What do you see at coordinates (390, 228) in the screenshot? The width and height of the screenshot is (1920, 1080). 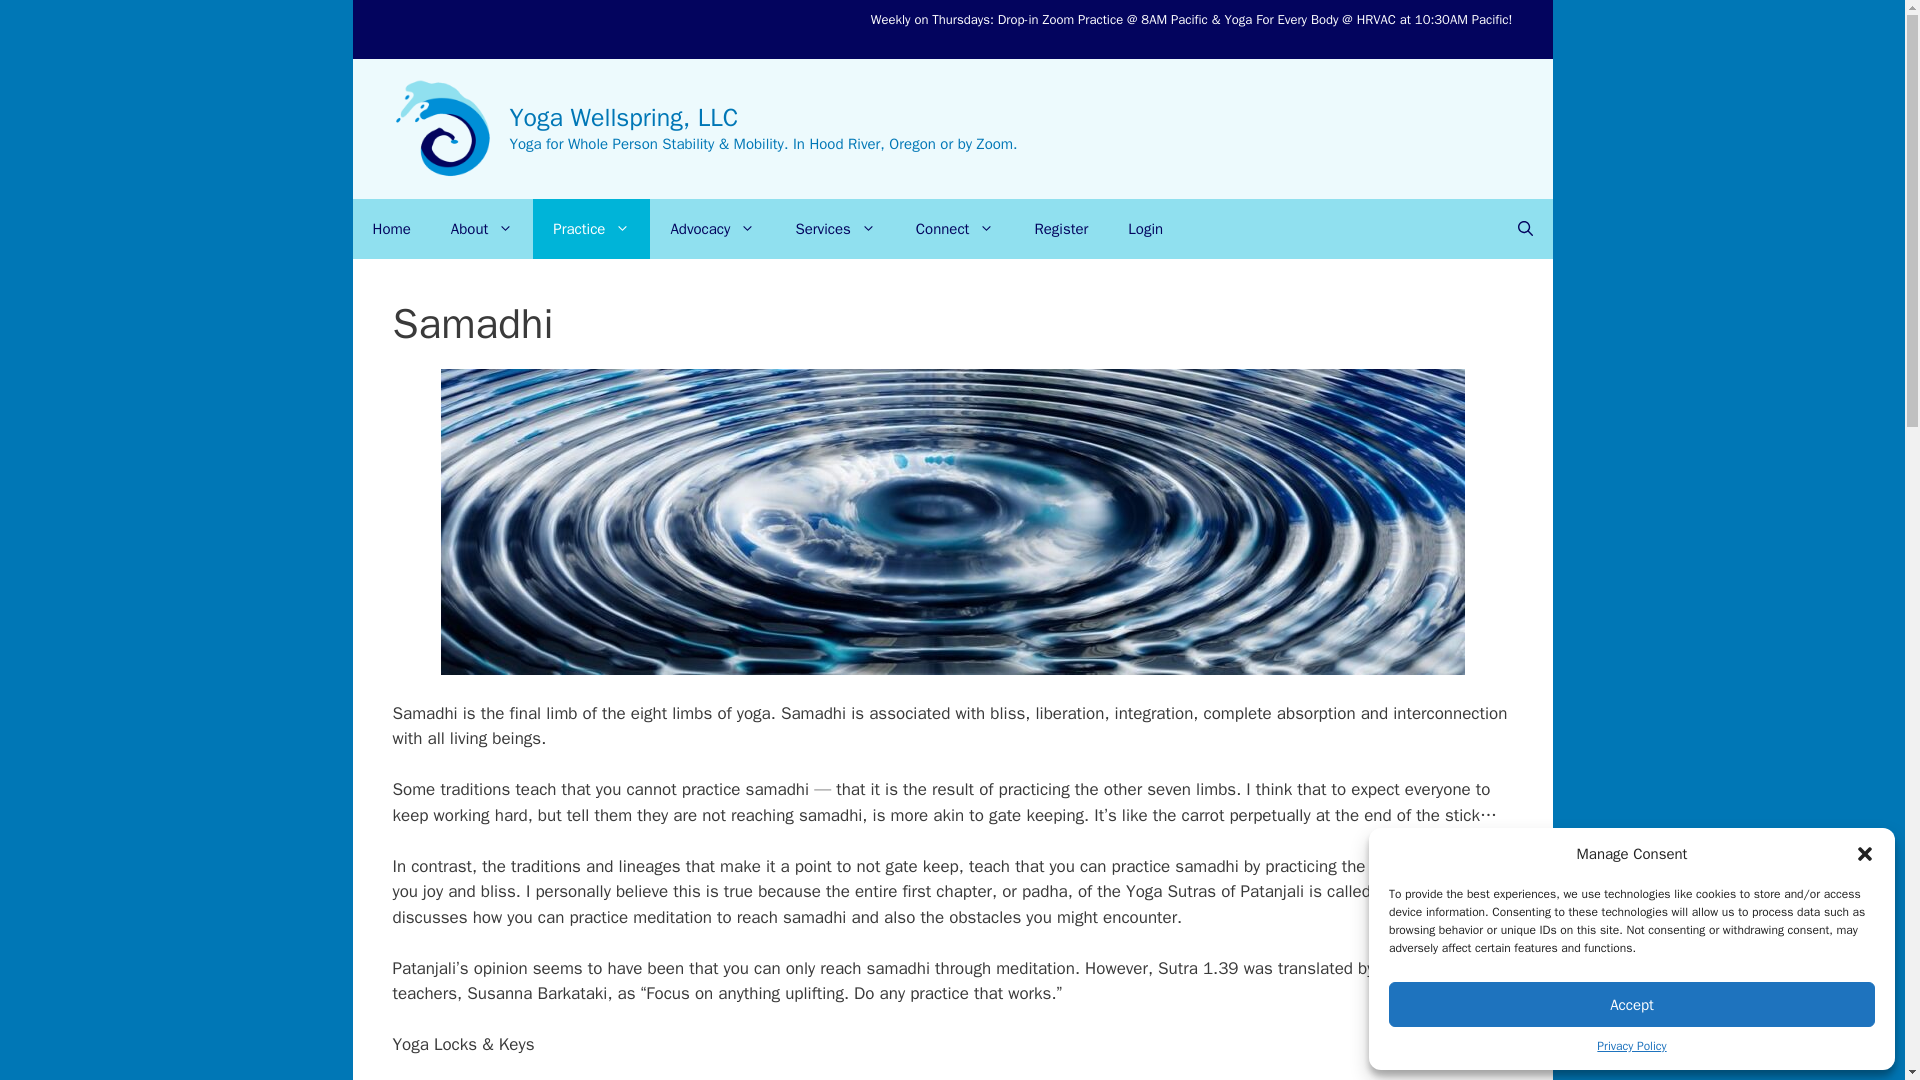 I see `Home` at bounding box center [390, 228].